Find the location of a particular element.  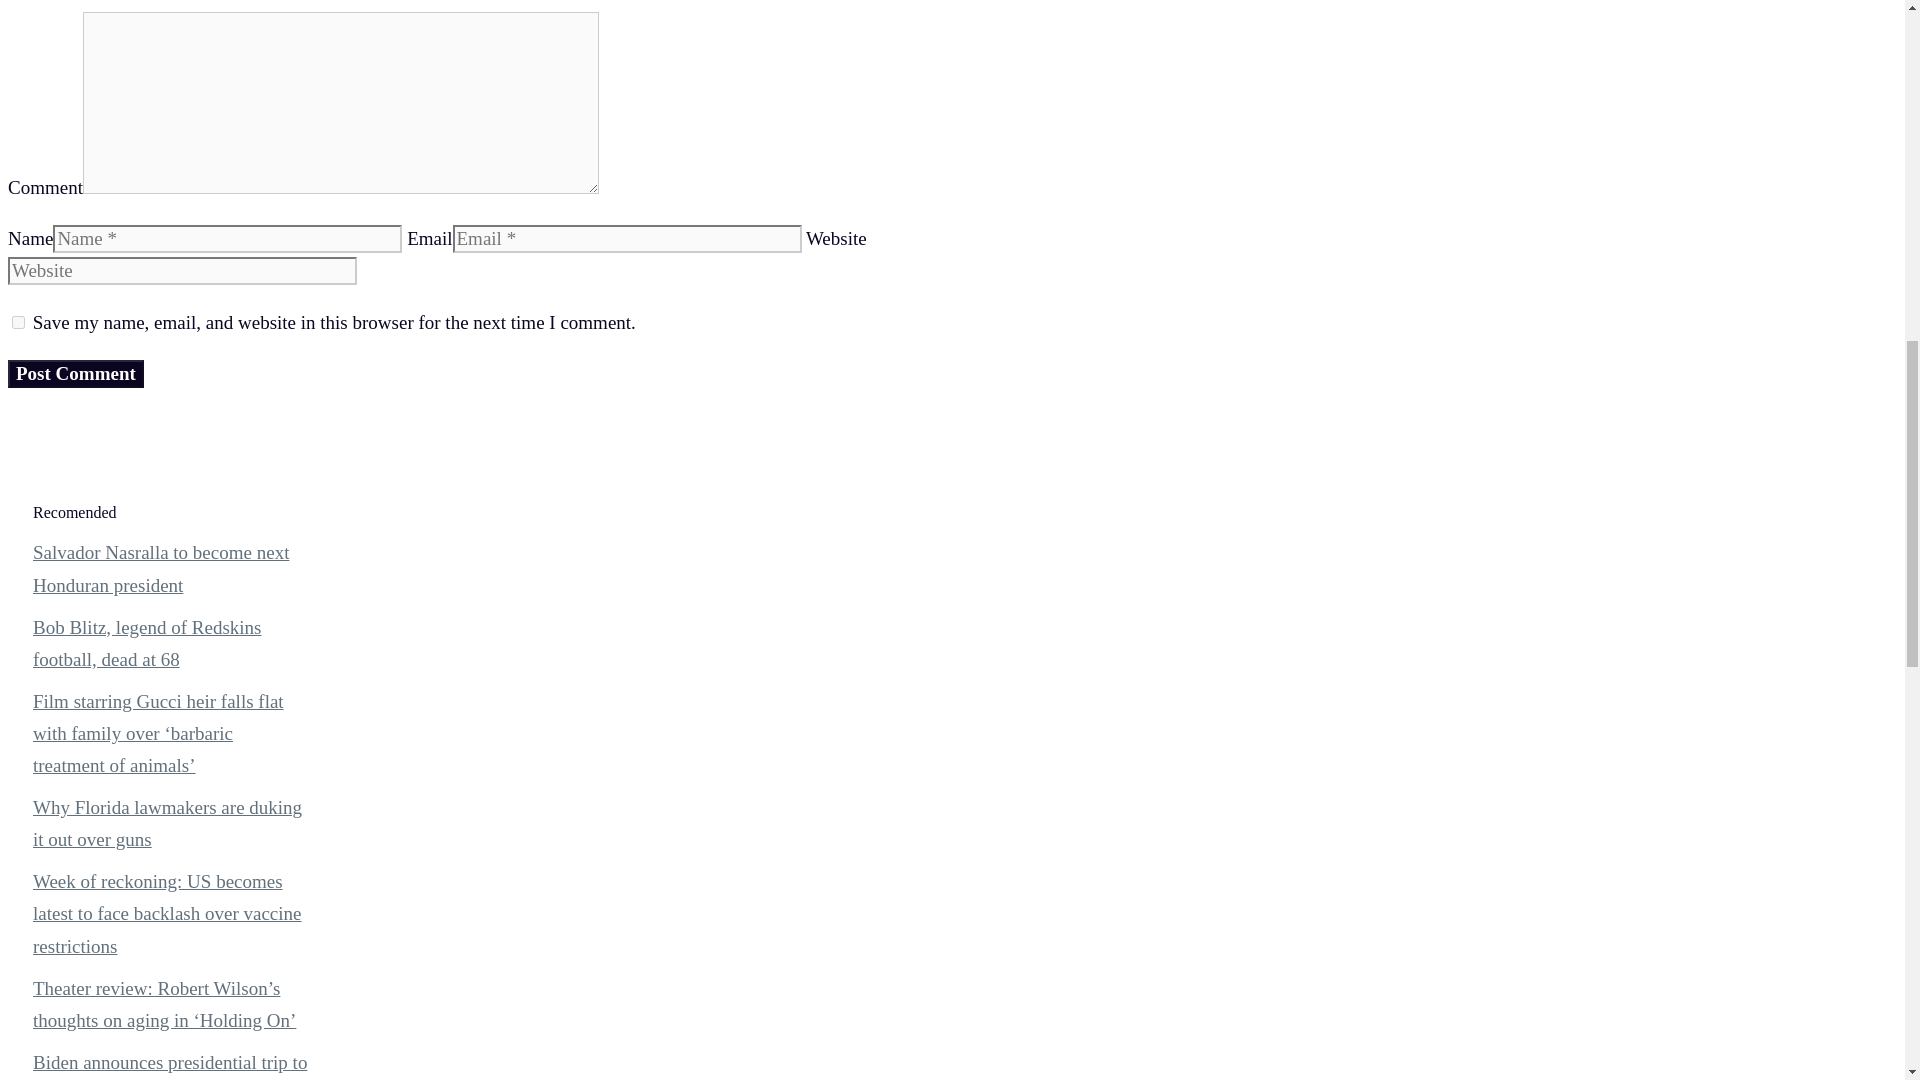

Why Florida lawmakers are duking it out over guns is located at coordinates (166, 823).